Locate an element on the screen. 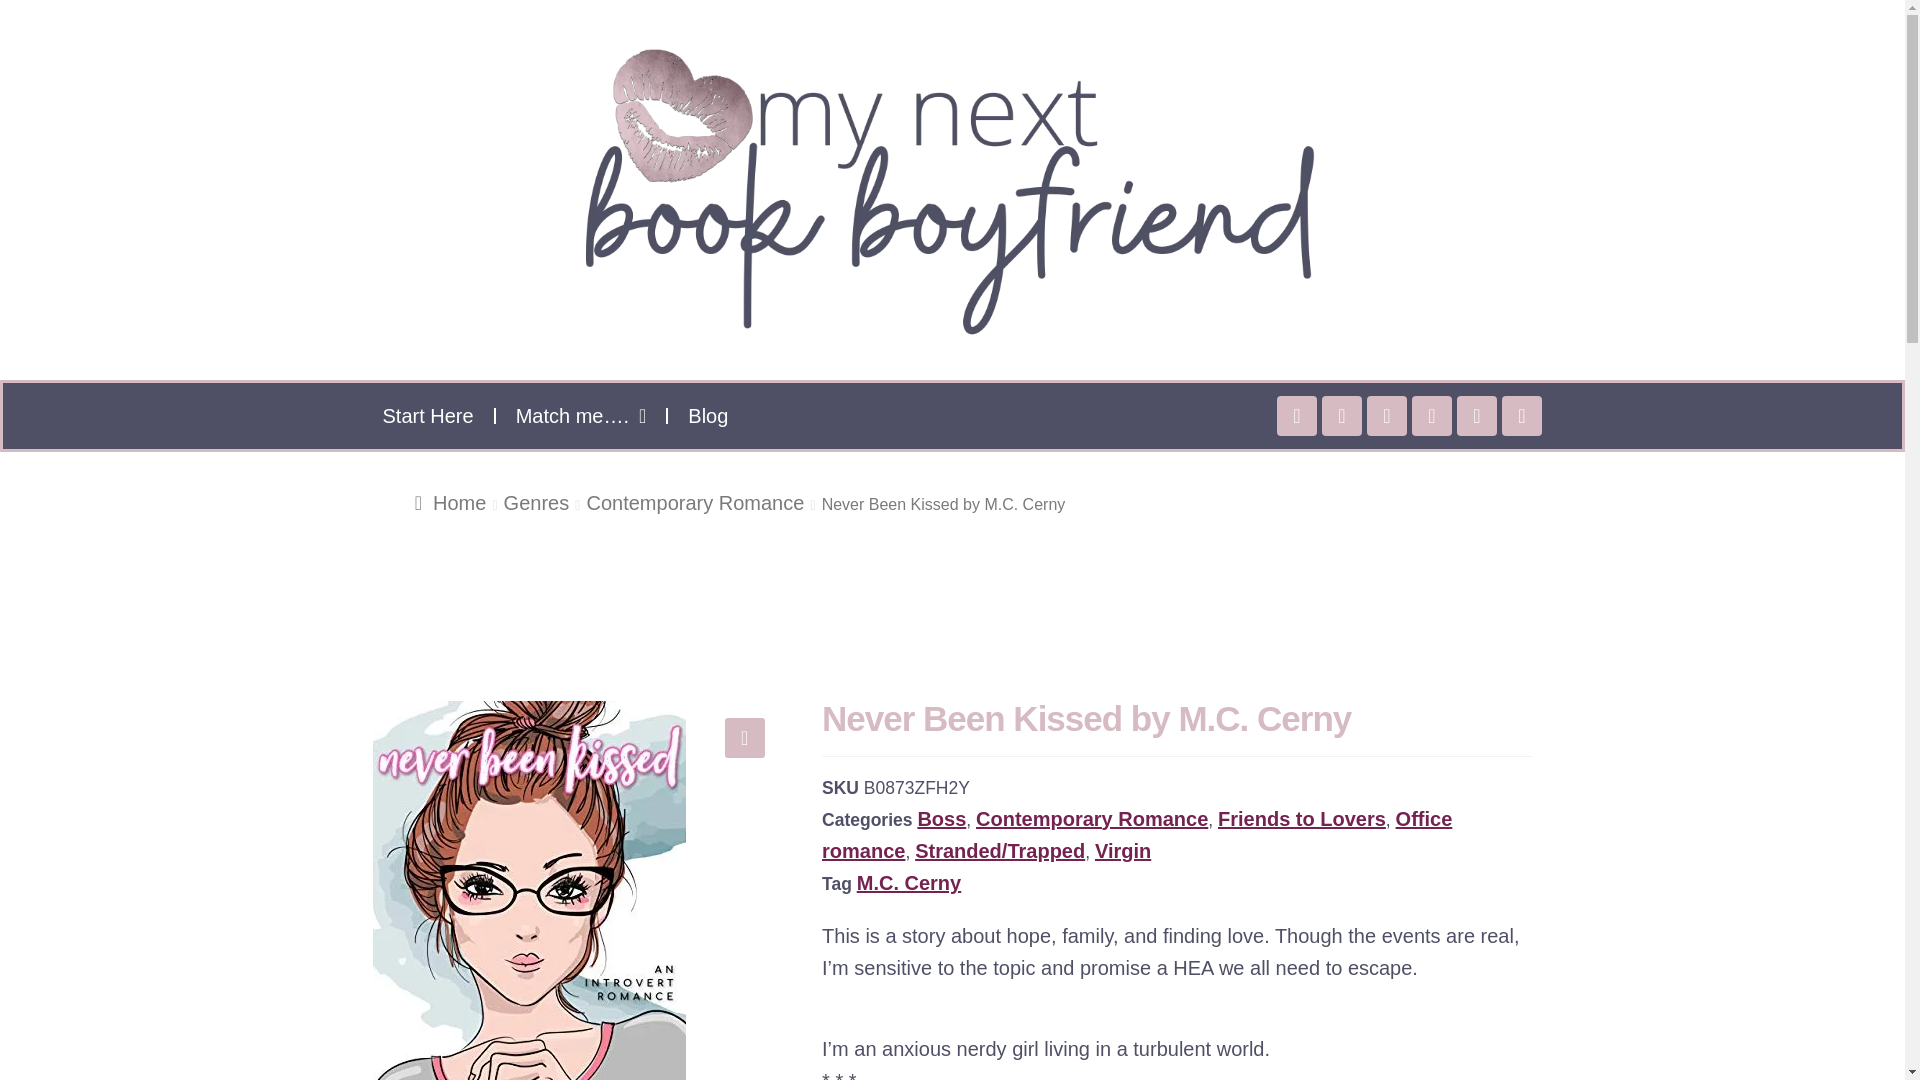 This screenshot has width=1920, height=1080. Friends to Lovers is located at coordinates (1302, 818).